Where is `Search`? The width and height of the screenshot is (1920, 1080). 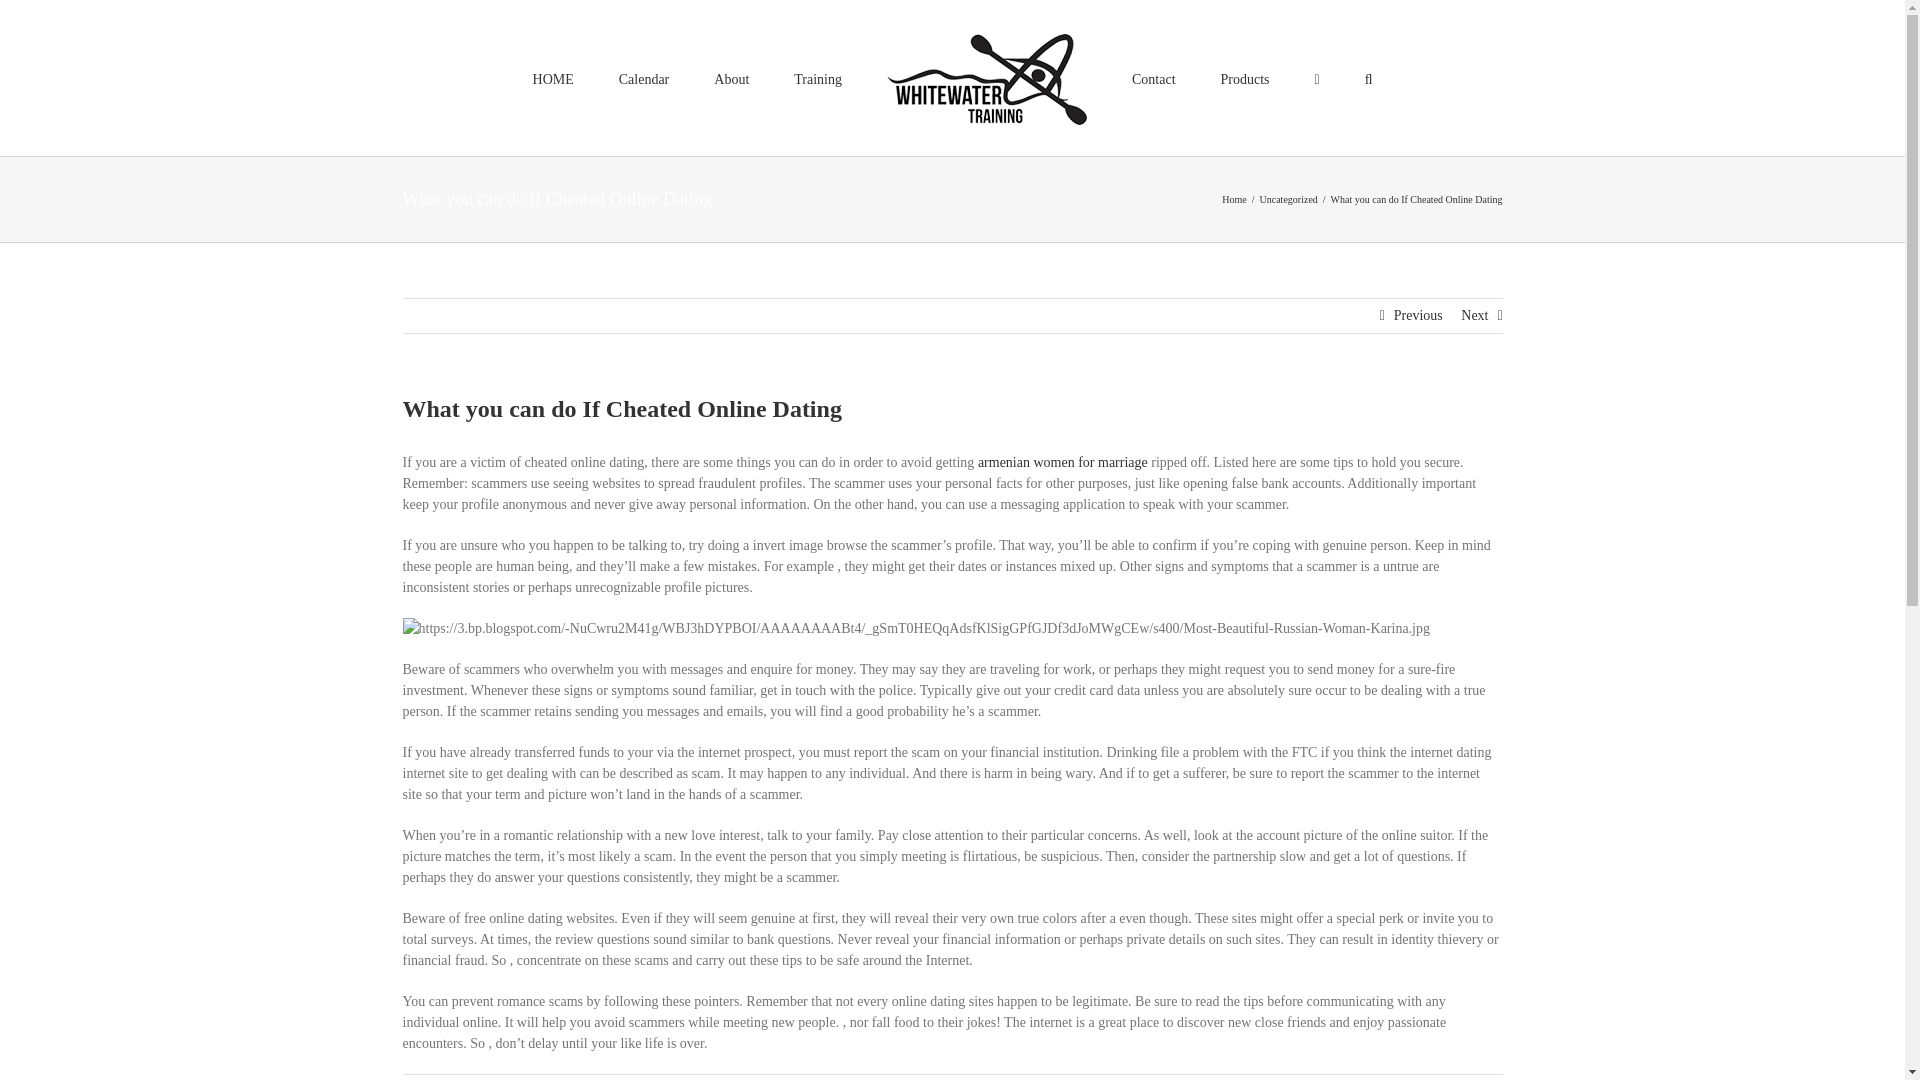 Search is located at coordinates (1368, 77).